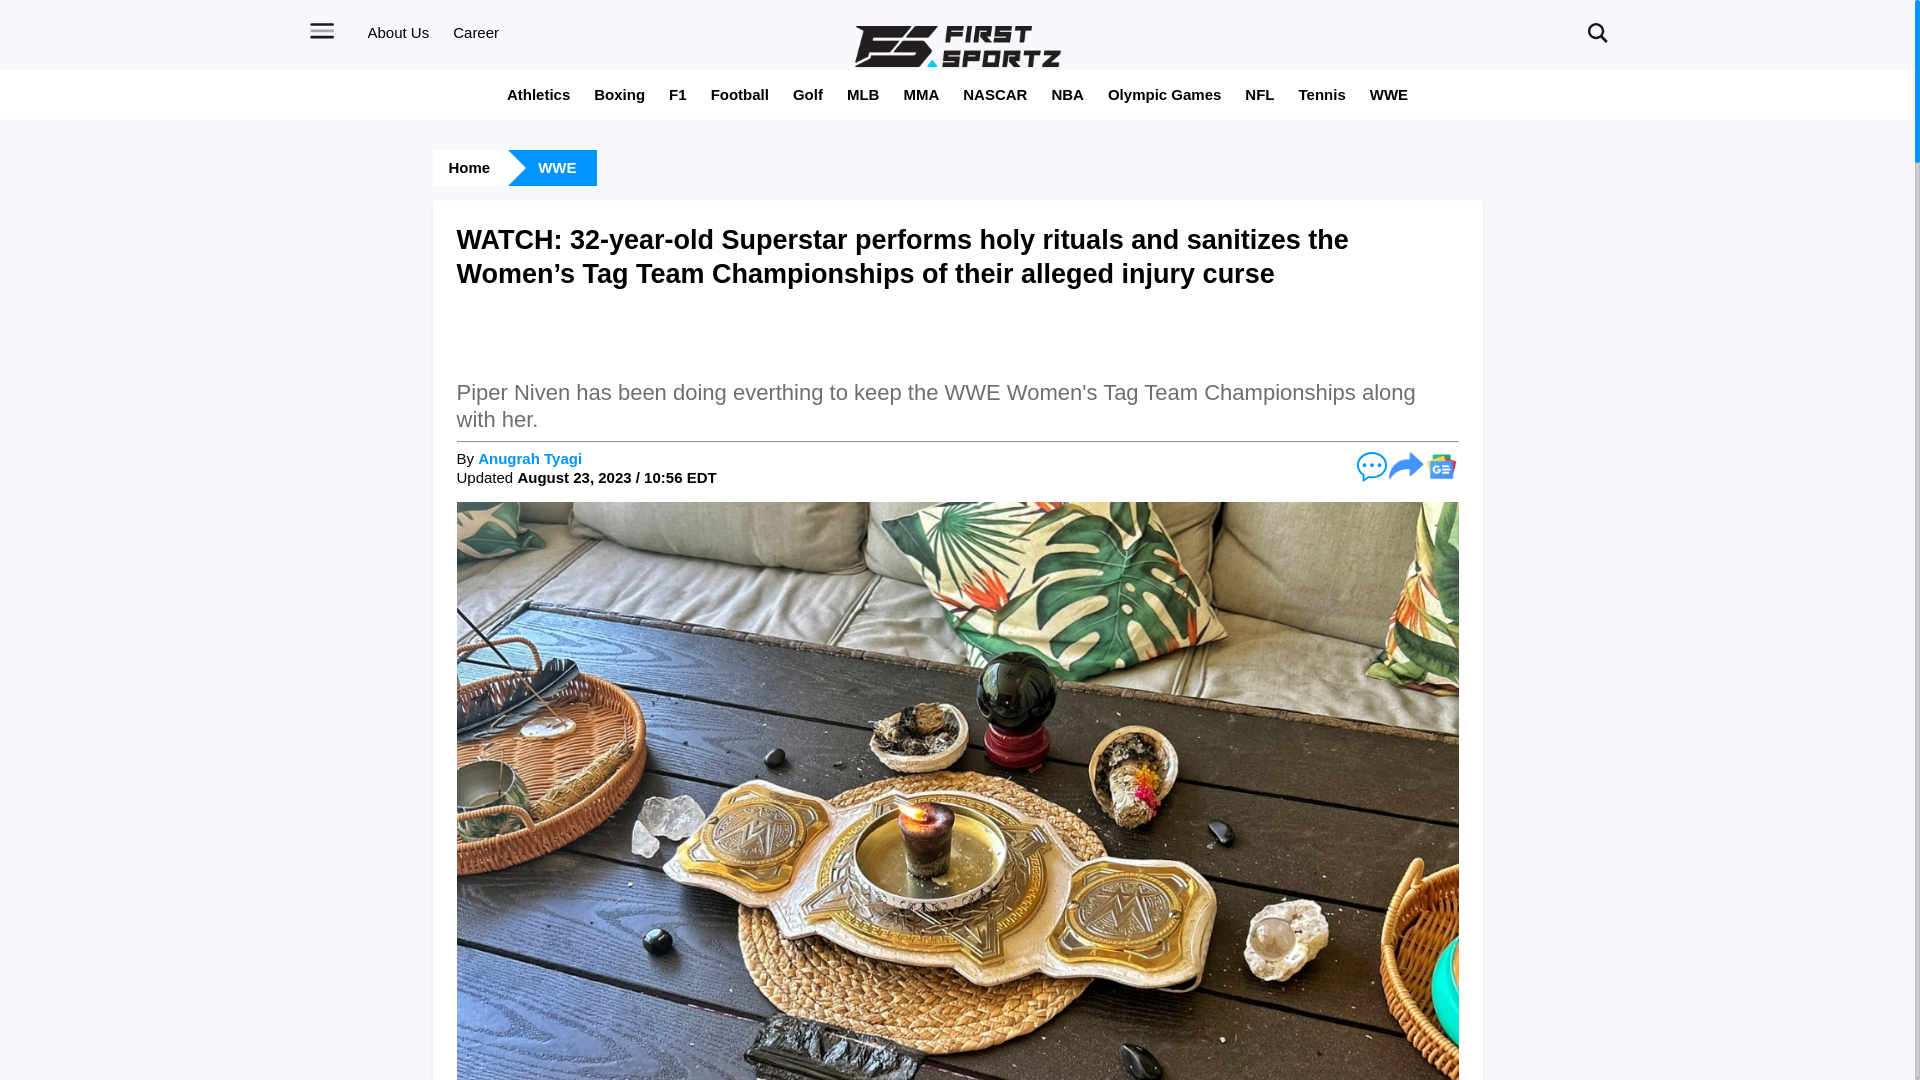 Image resolution: width=1920 pixels, height=1080 pixels. I want to click on Tennis, so click(1322, 94).